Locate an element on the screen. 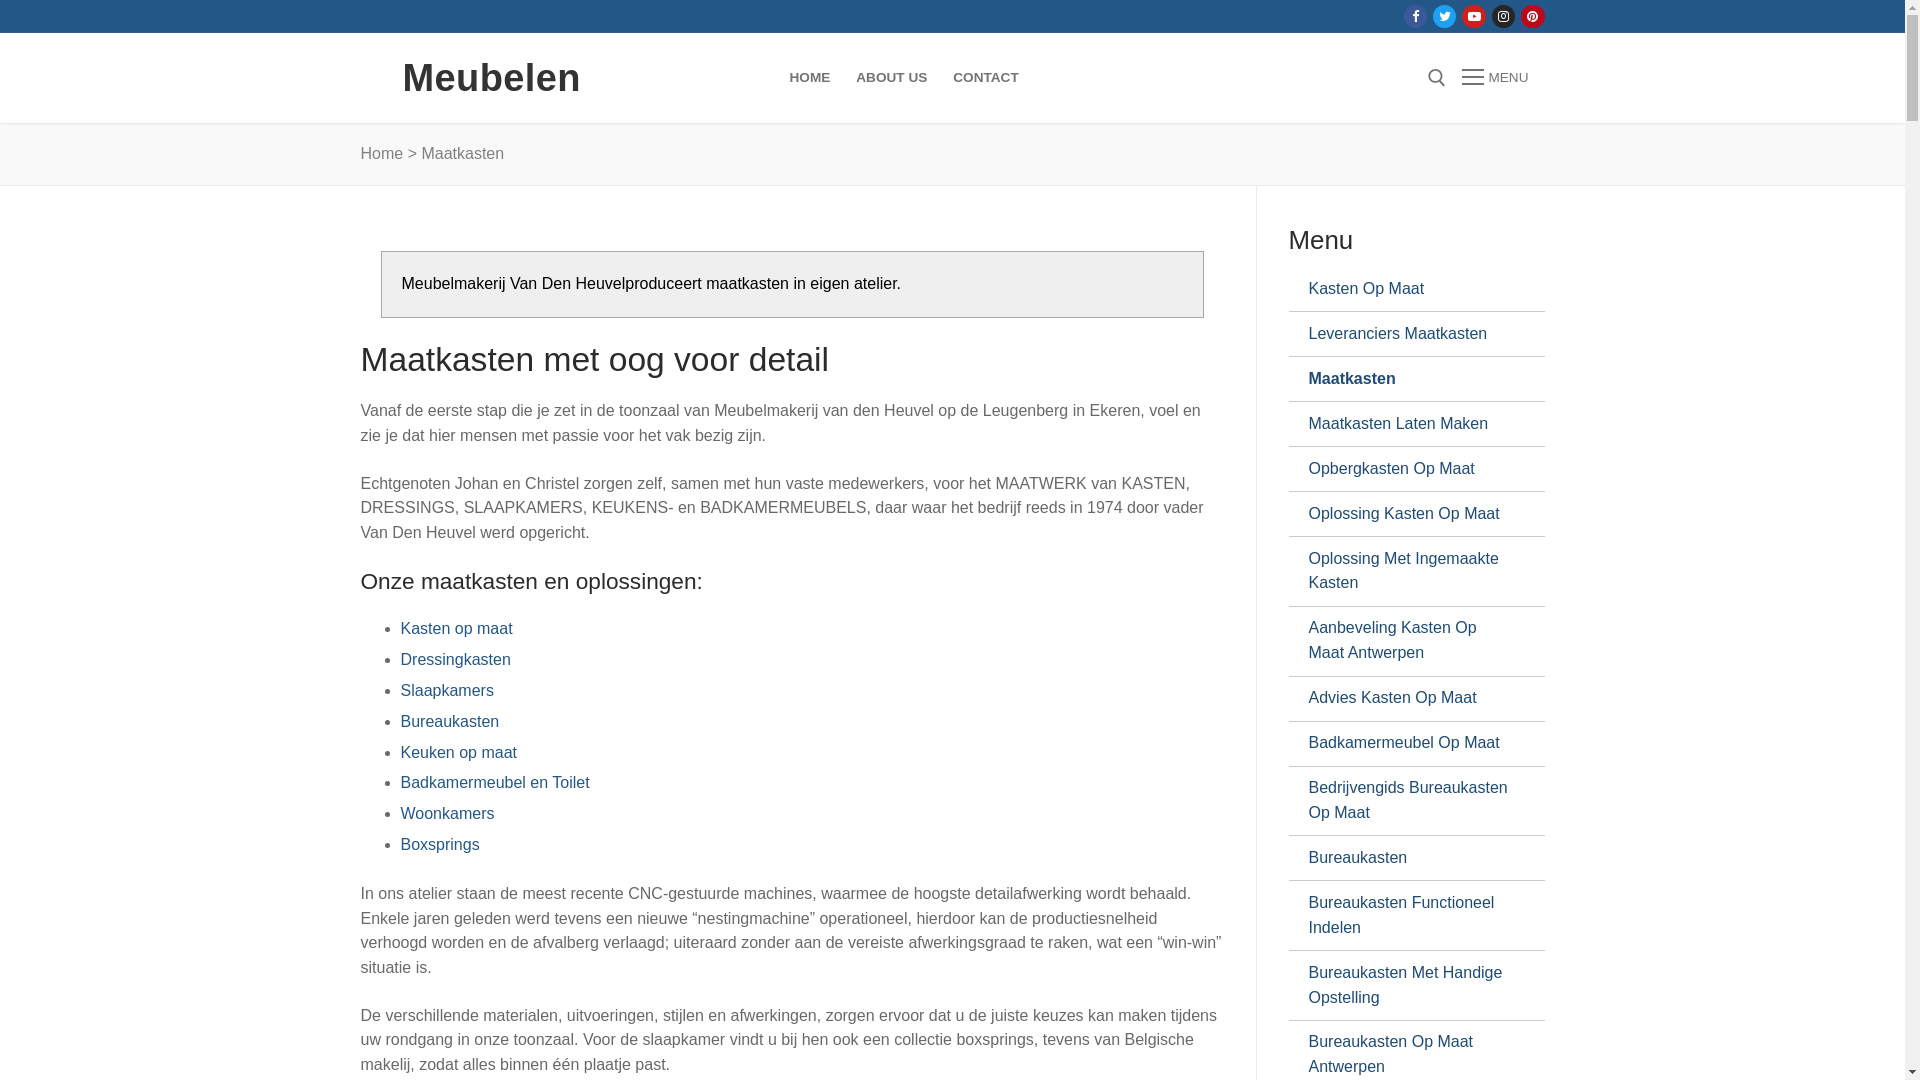 The height and width of the screenshot is (1080, 1920). Woonkamers is located at coordinates (446, 814).